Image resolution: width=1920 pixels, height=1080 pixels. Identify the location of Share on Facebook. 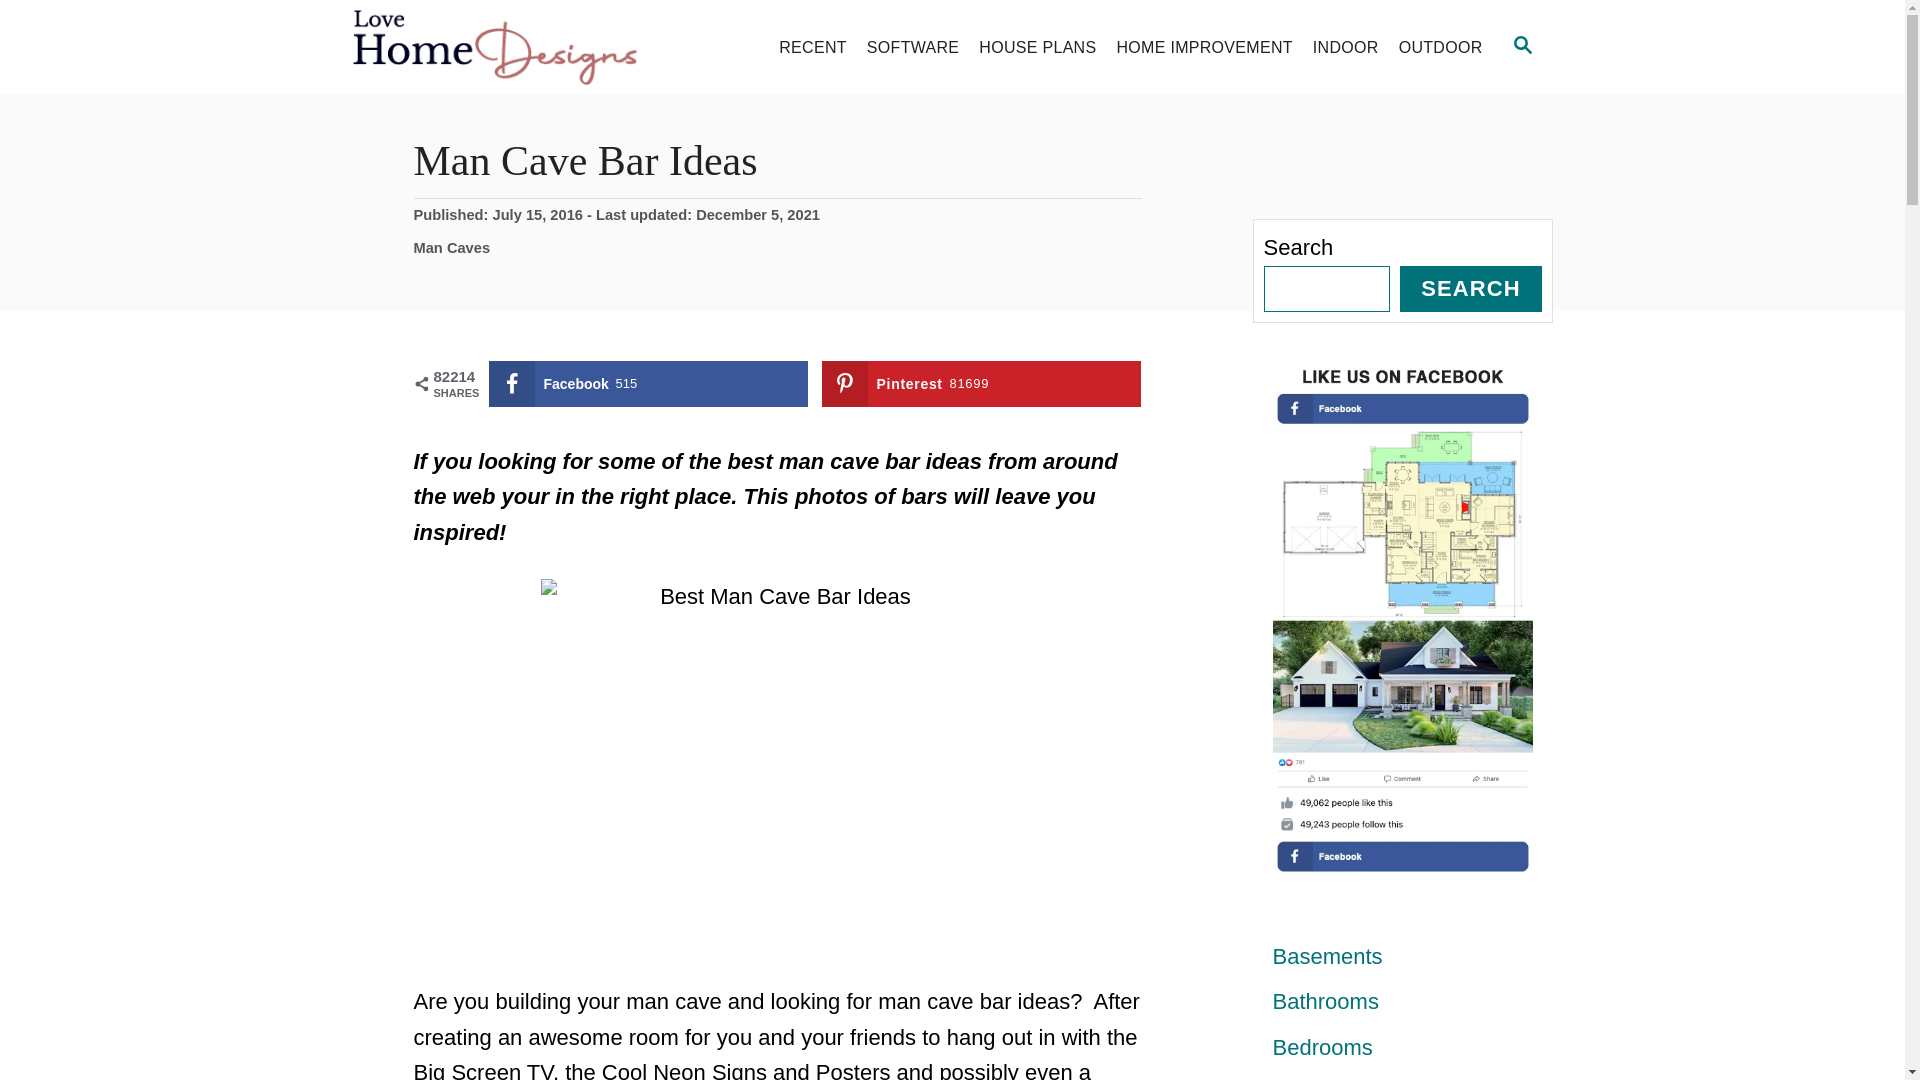
(648, 384).